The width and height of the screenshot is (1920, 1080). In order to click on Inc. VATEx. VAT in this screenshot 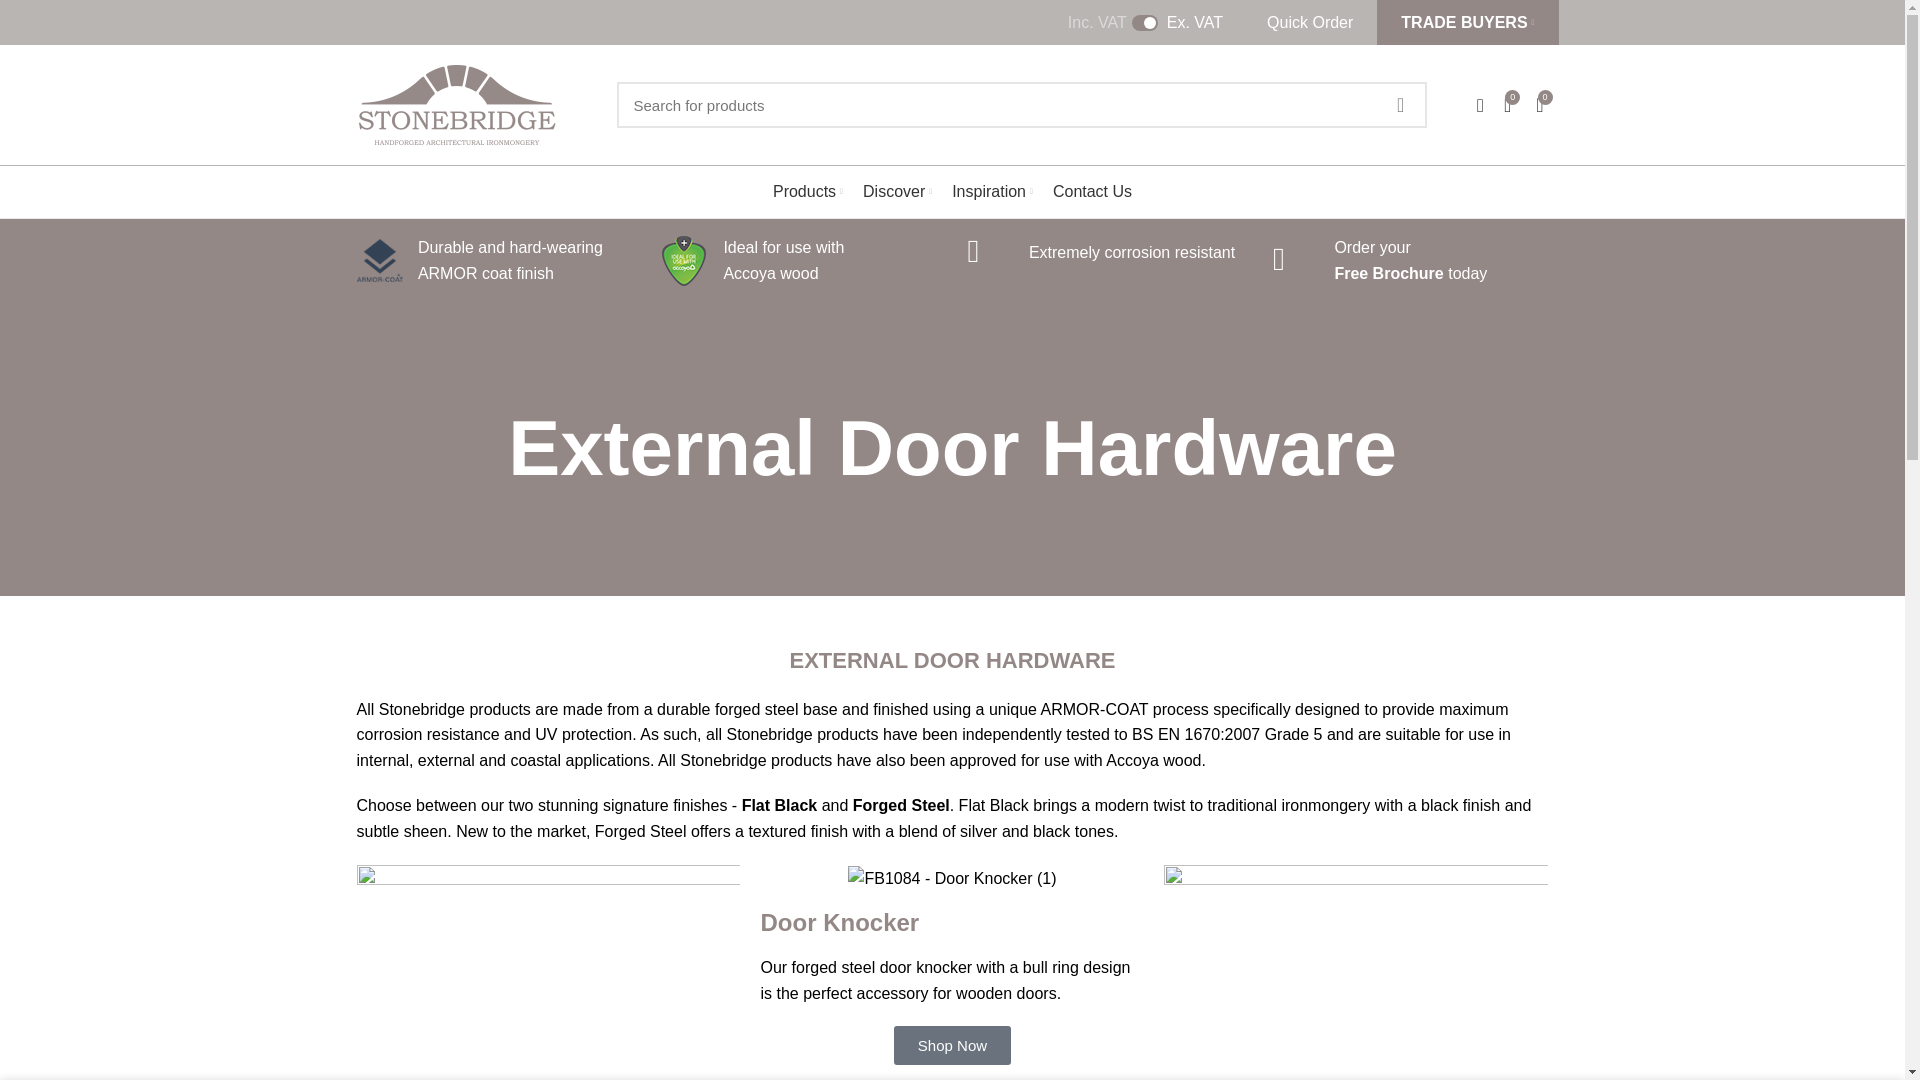, I will do `click(1144, 22)`.